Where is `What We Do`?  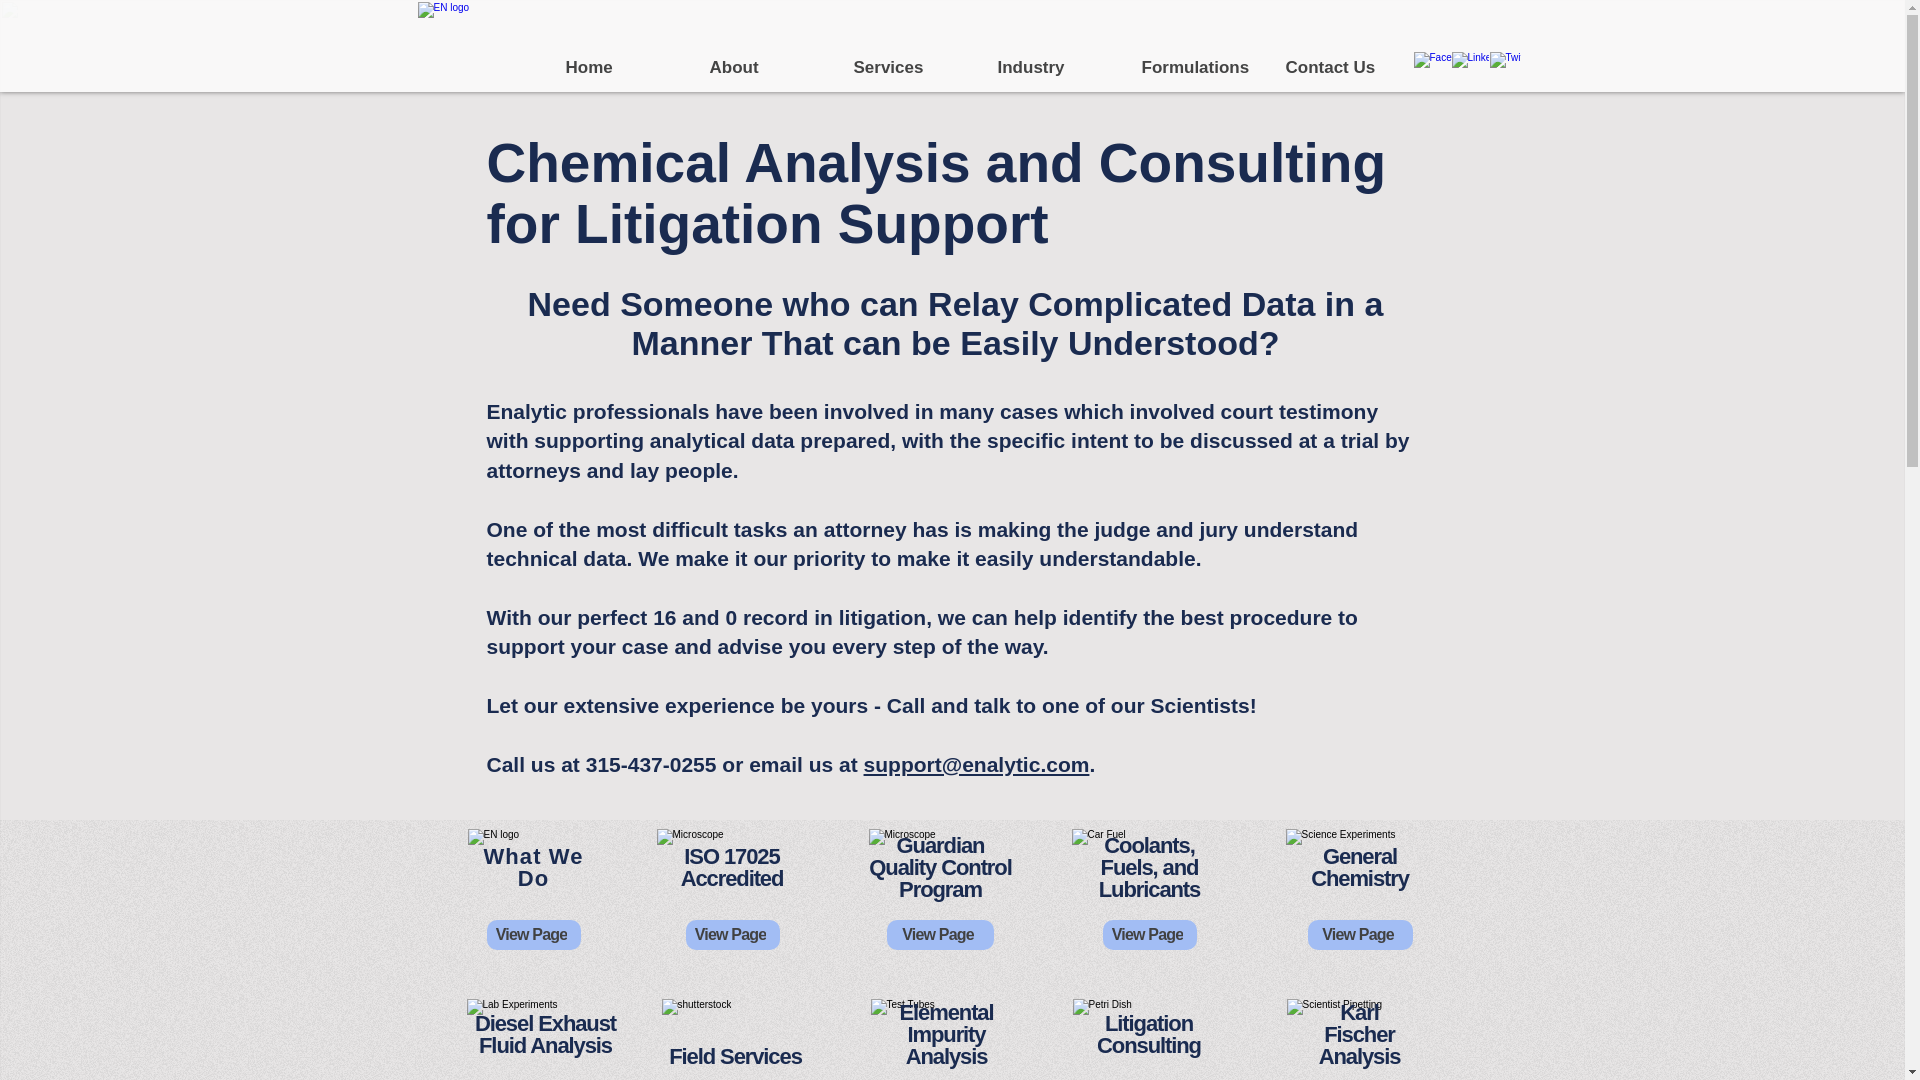
What We Do is located at coordinates (533, 867).